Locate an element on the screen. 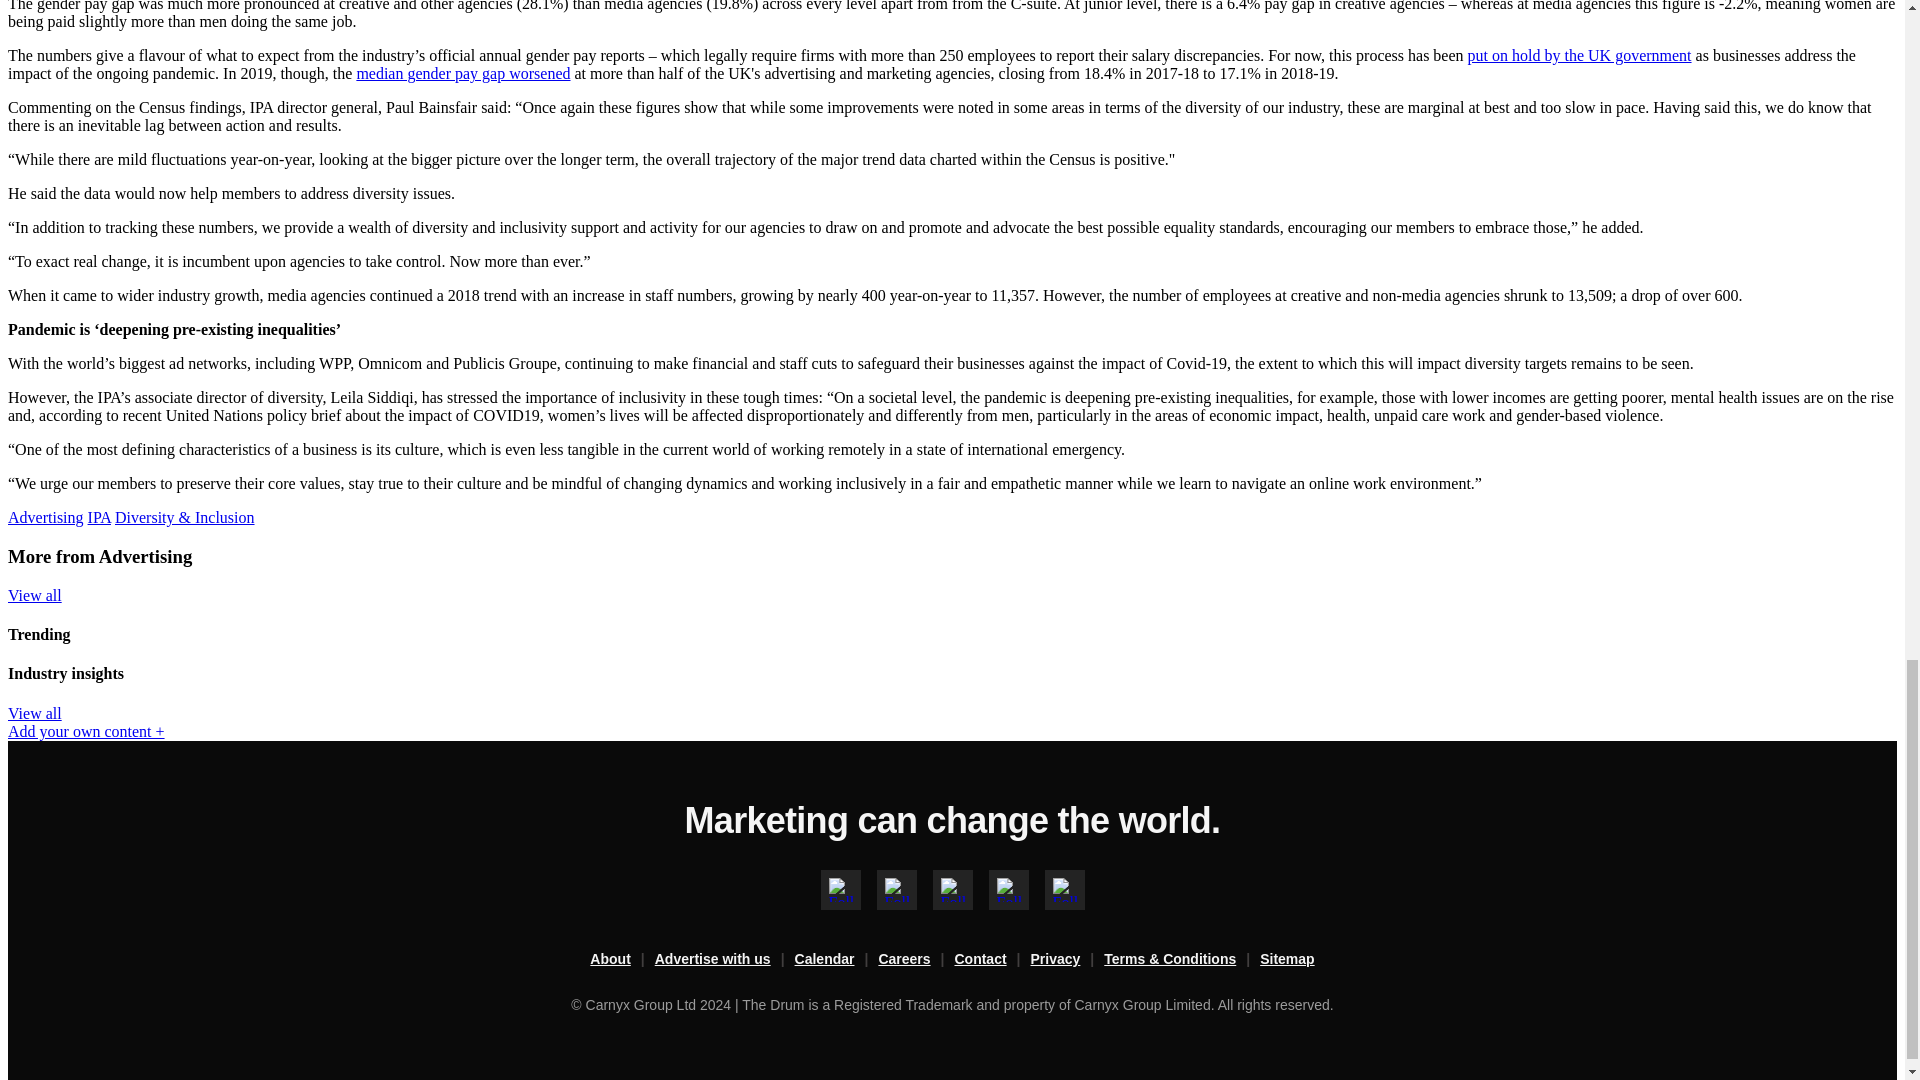 Image resolution: width=1920 pixels, height=1080 pixels. IPA is located at coordinates (100, 516).